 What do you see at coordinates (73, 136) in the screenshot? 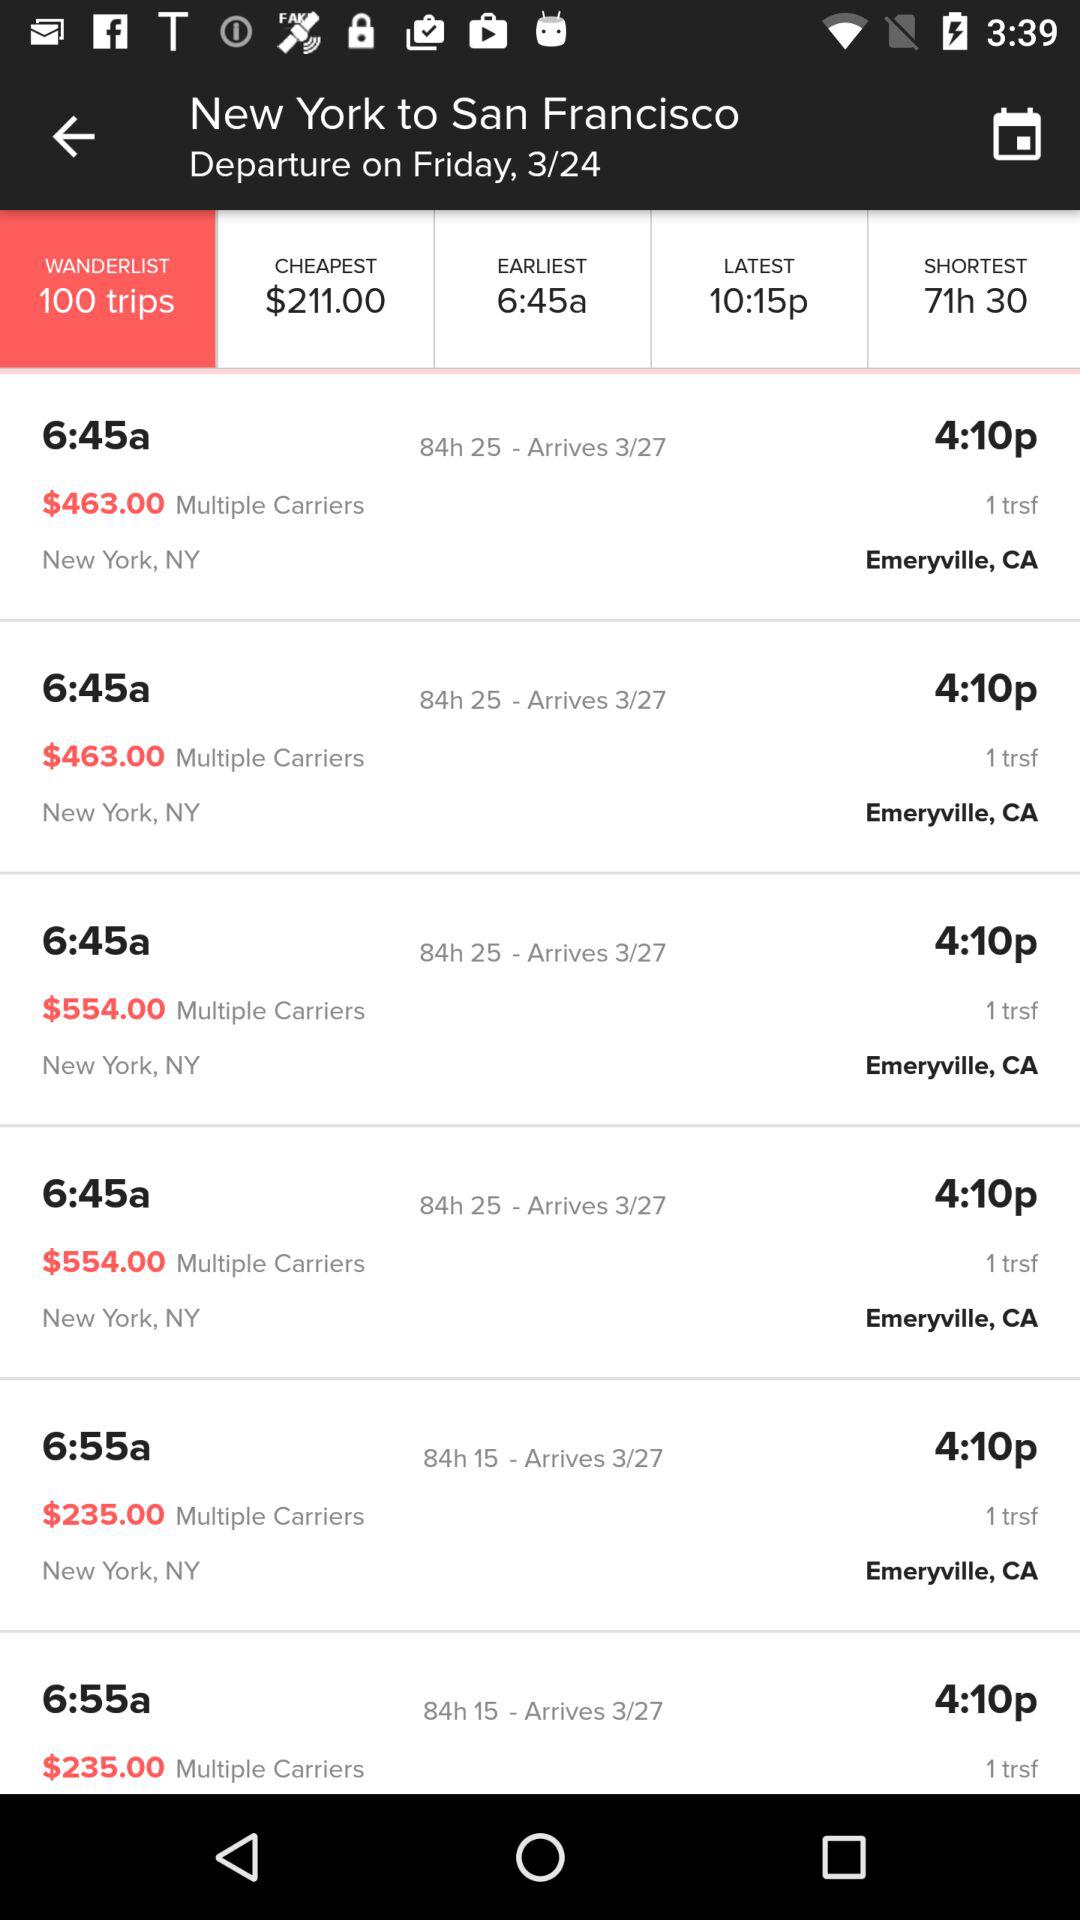
I see `open the icon next to the new york to` at bounding box center [73, 136].